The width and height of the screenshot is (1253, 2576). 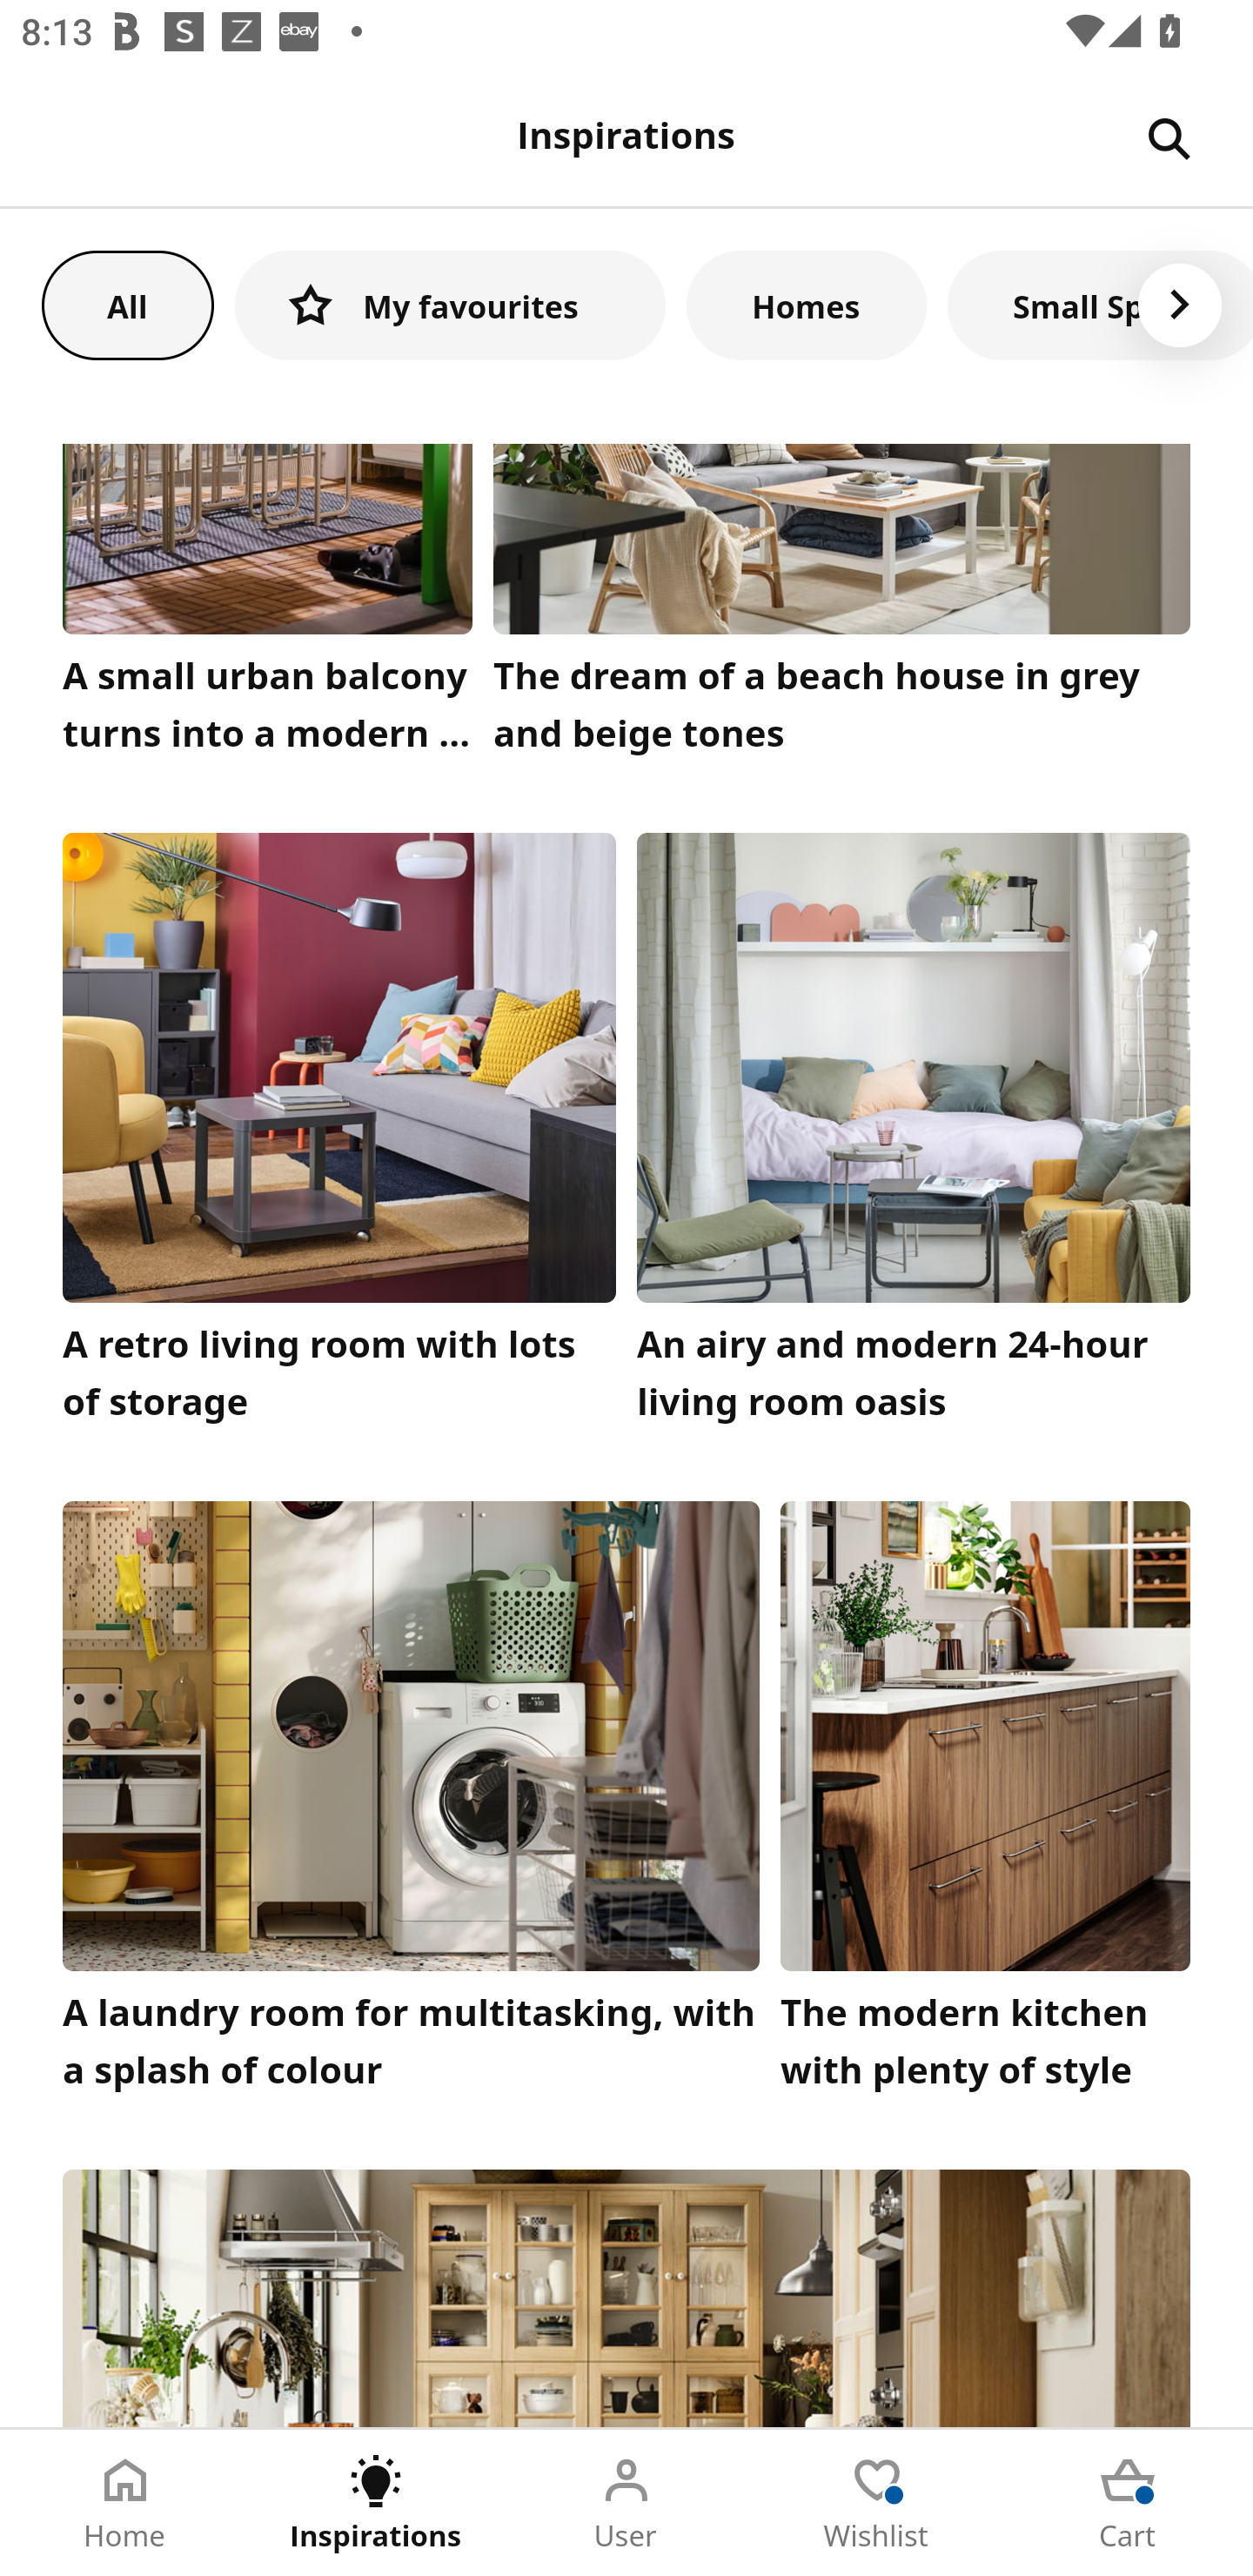 I want to click on Wishlist
Tab 4 of 5, so click(x=877, y=2503).